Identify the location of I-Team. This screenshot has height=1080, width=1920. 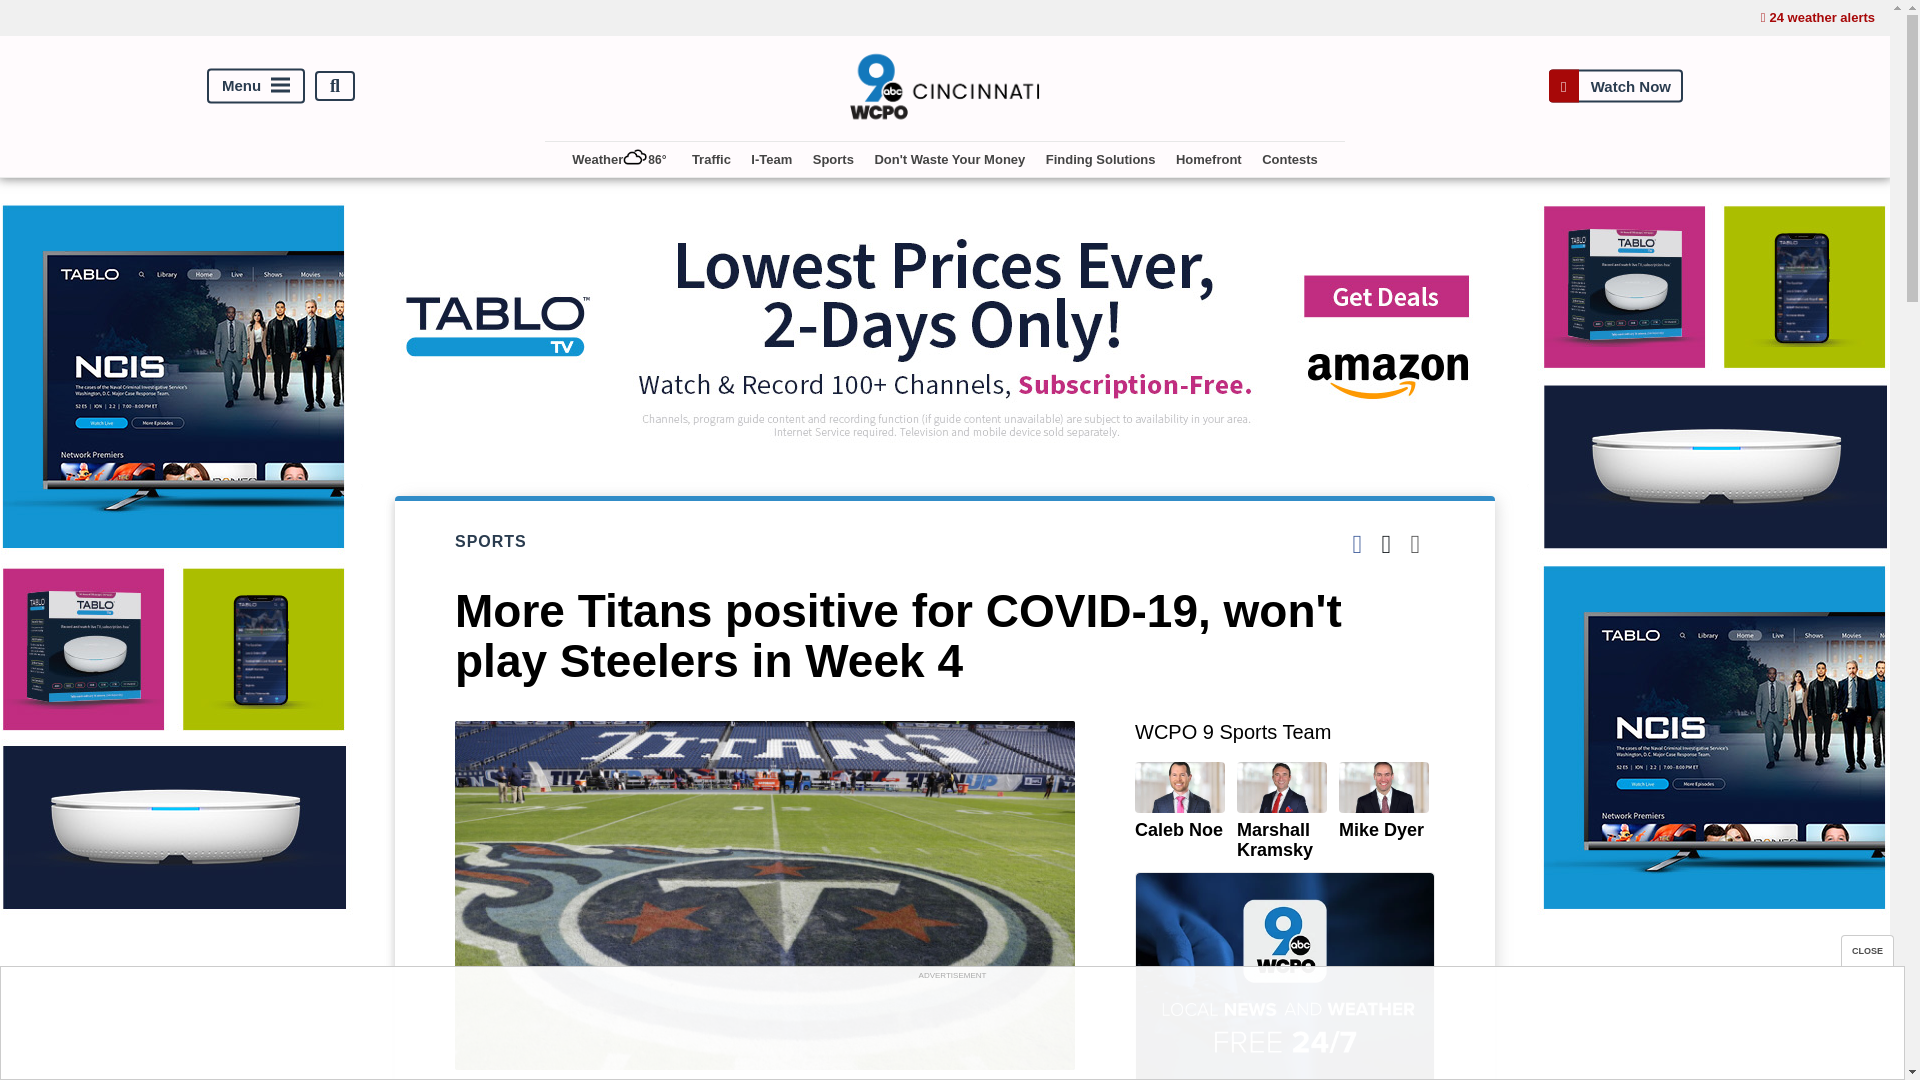
(772, 159).